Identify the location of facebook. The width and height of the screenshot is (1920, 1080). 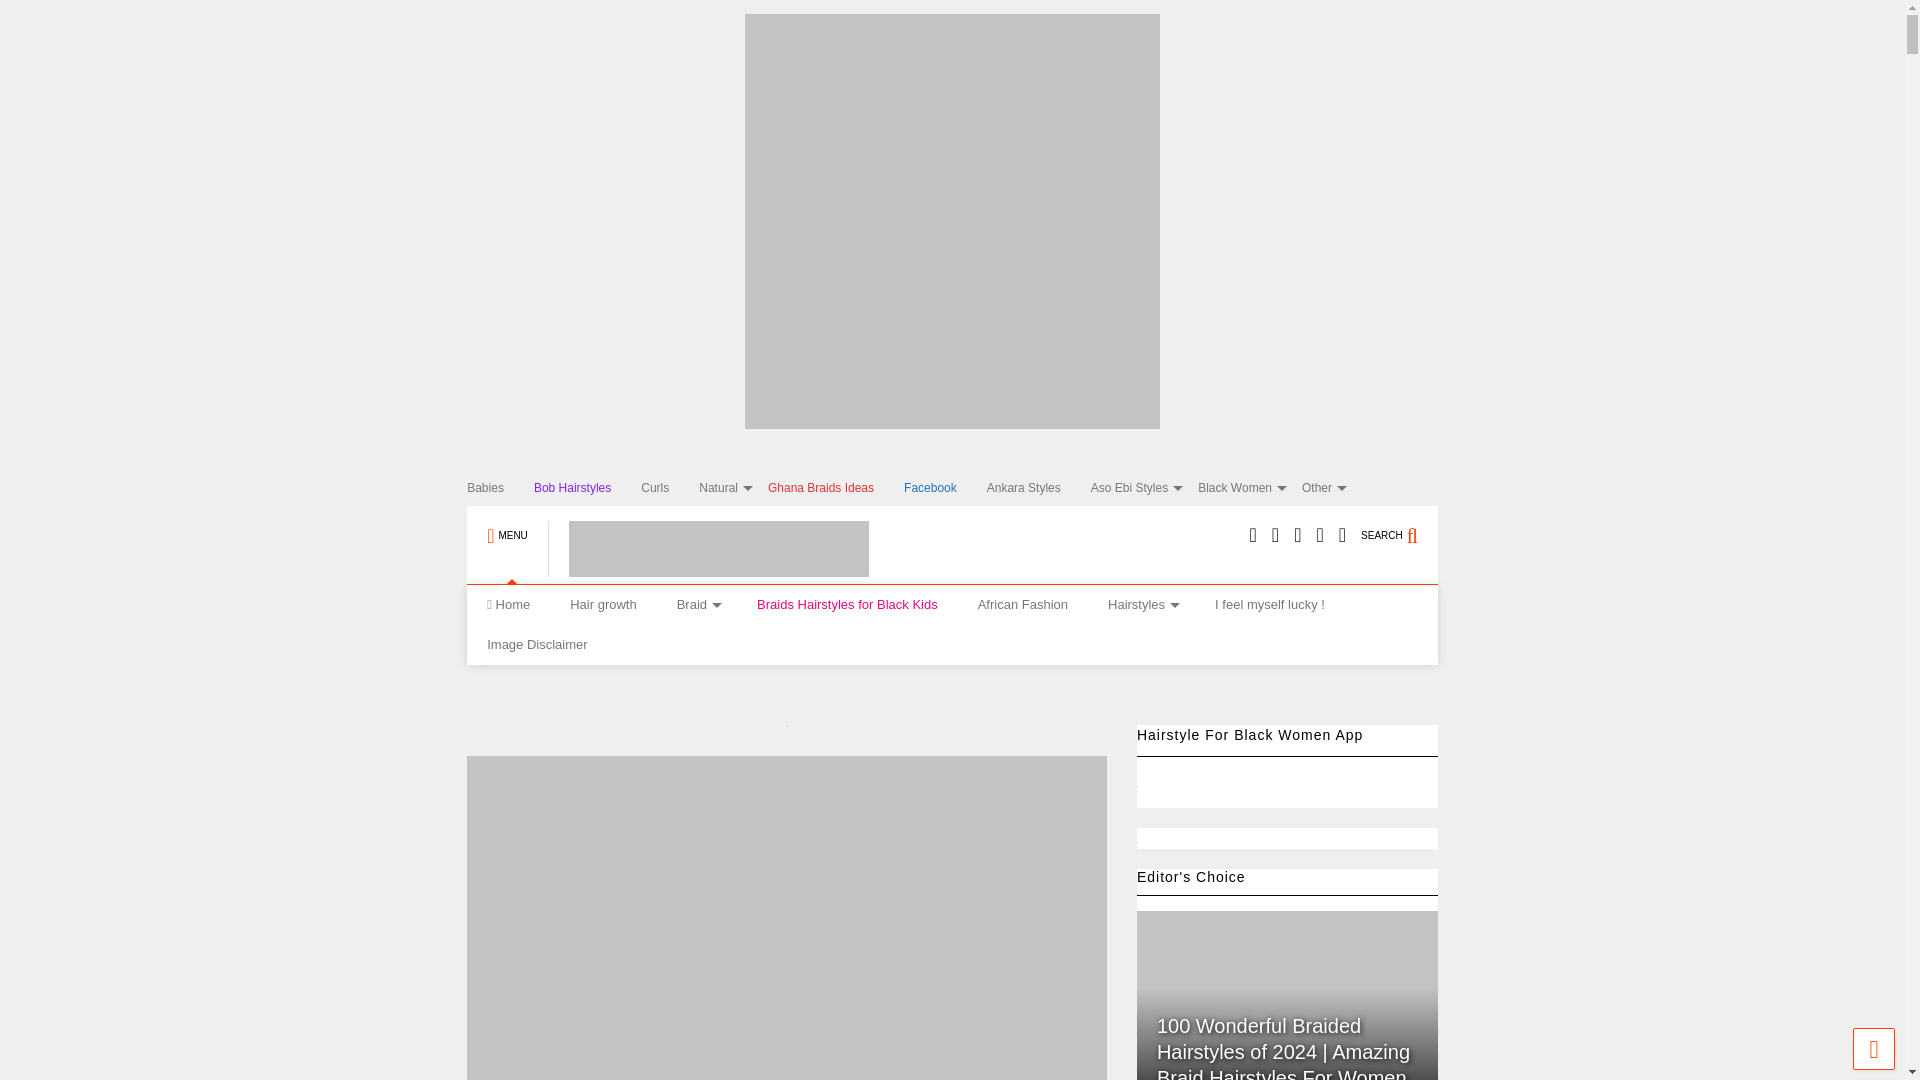
(1342, 534).